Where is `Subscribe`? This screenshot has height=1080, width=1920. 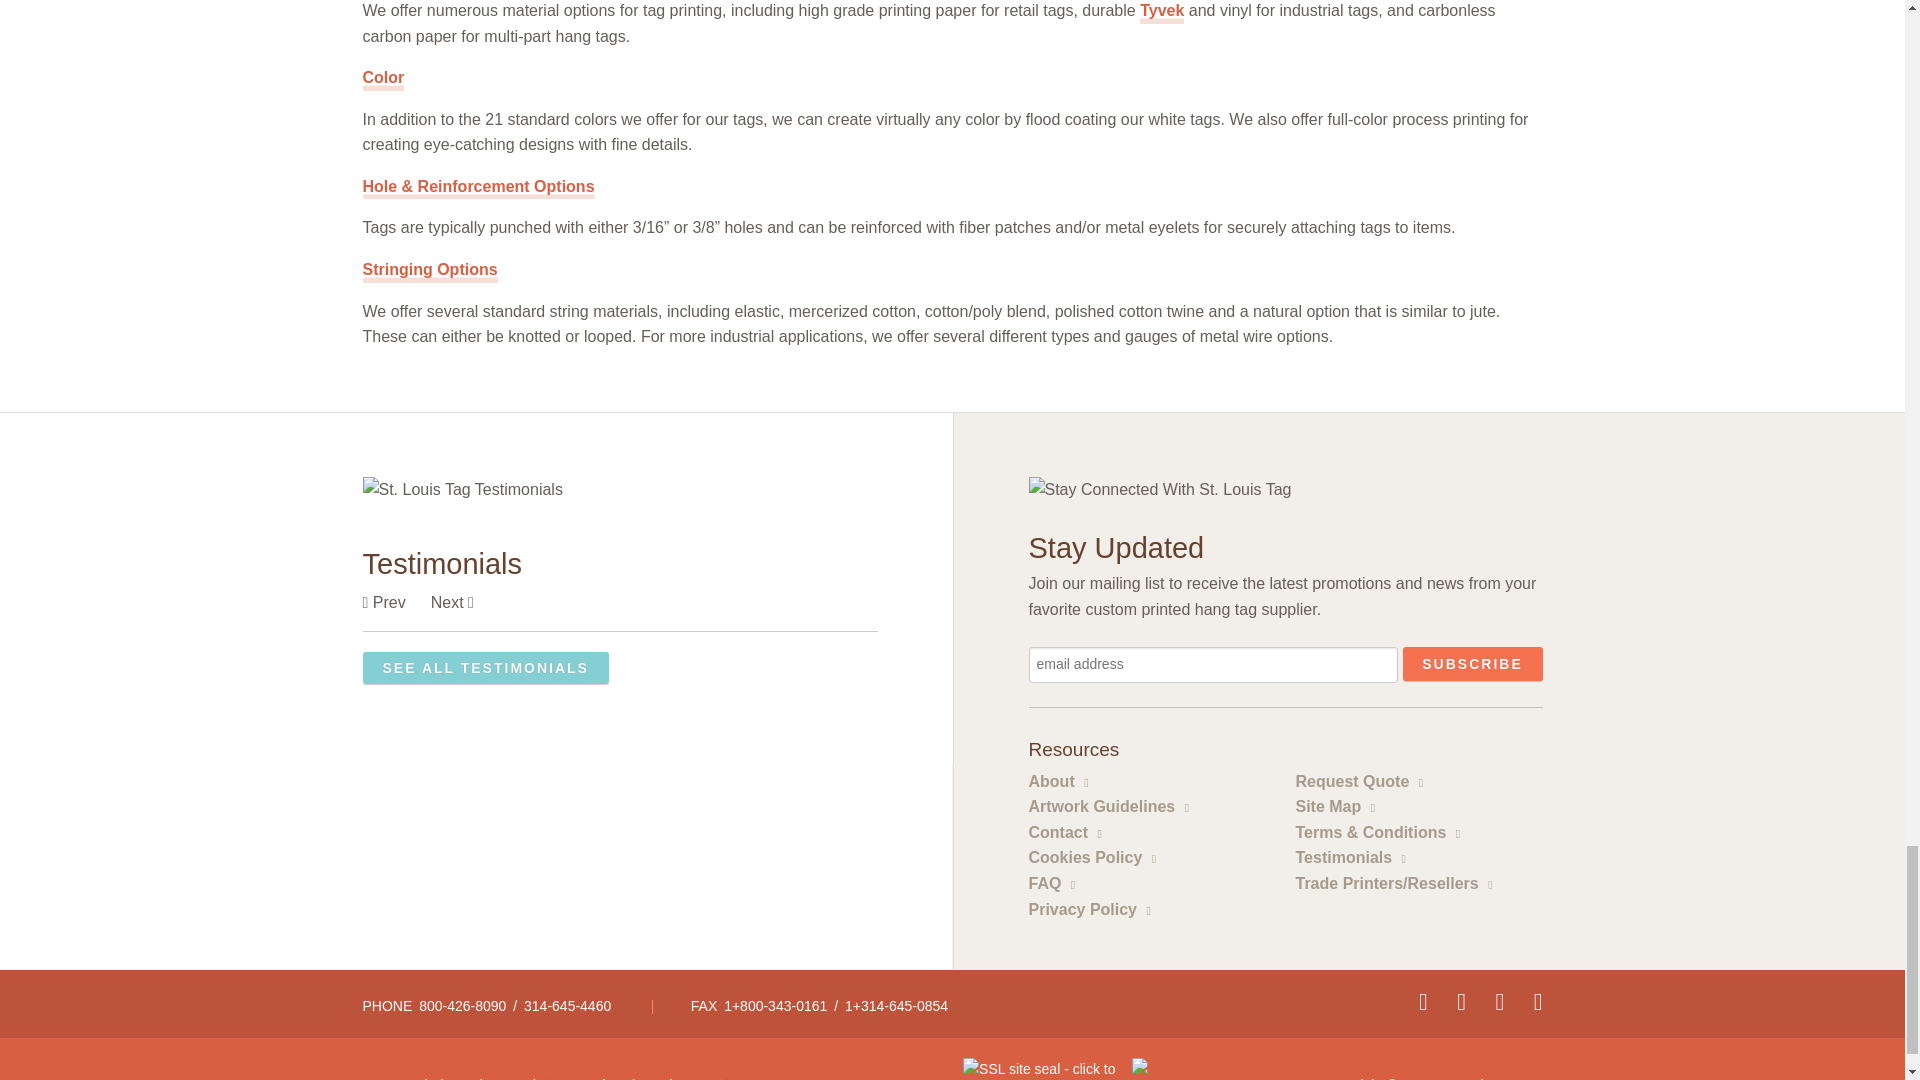
Subscribe is located at coordinates (1471, 664).